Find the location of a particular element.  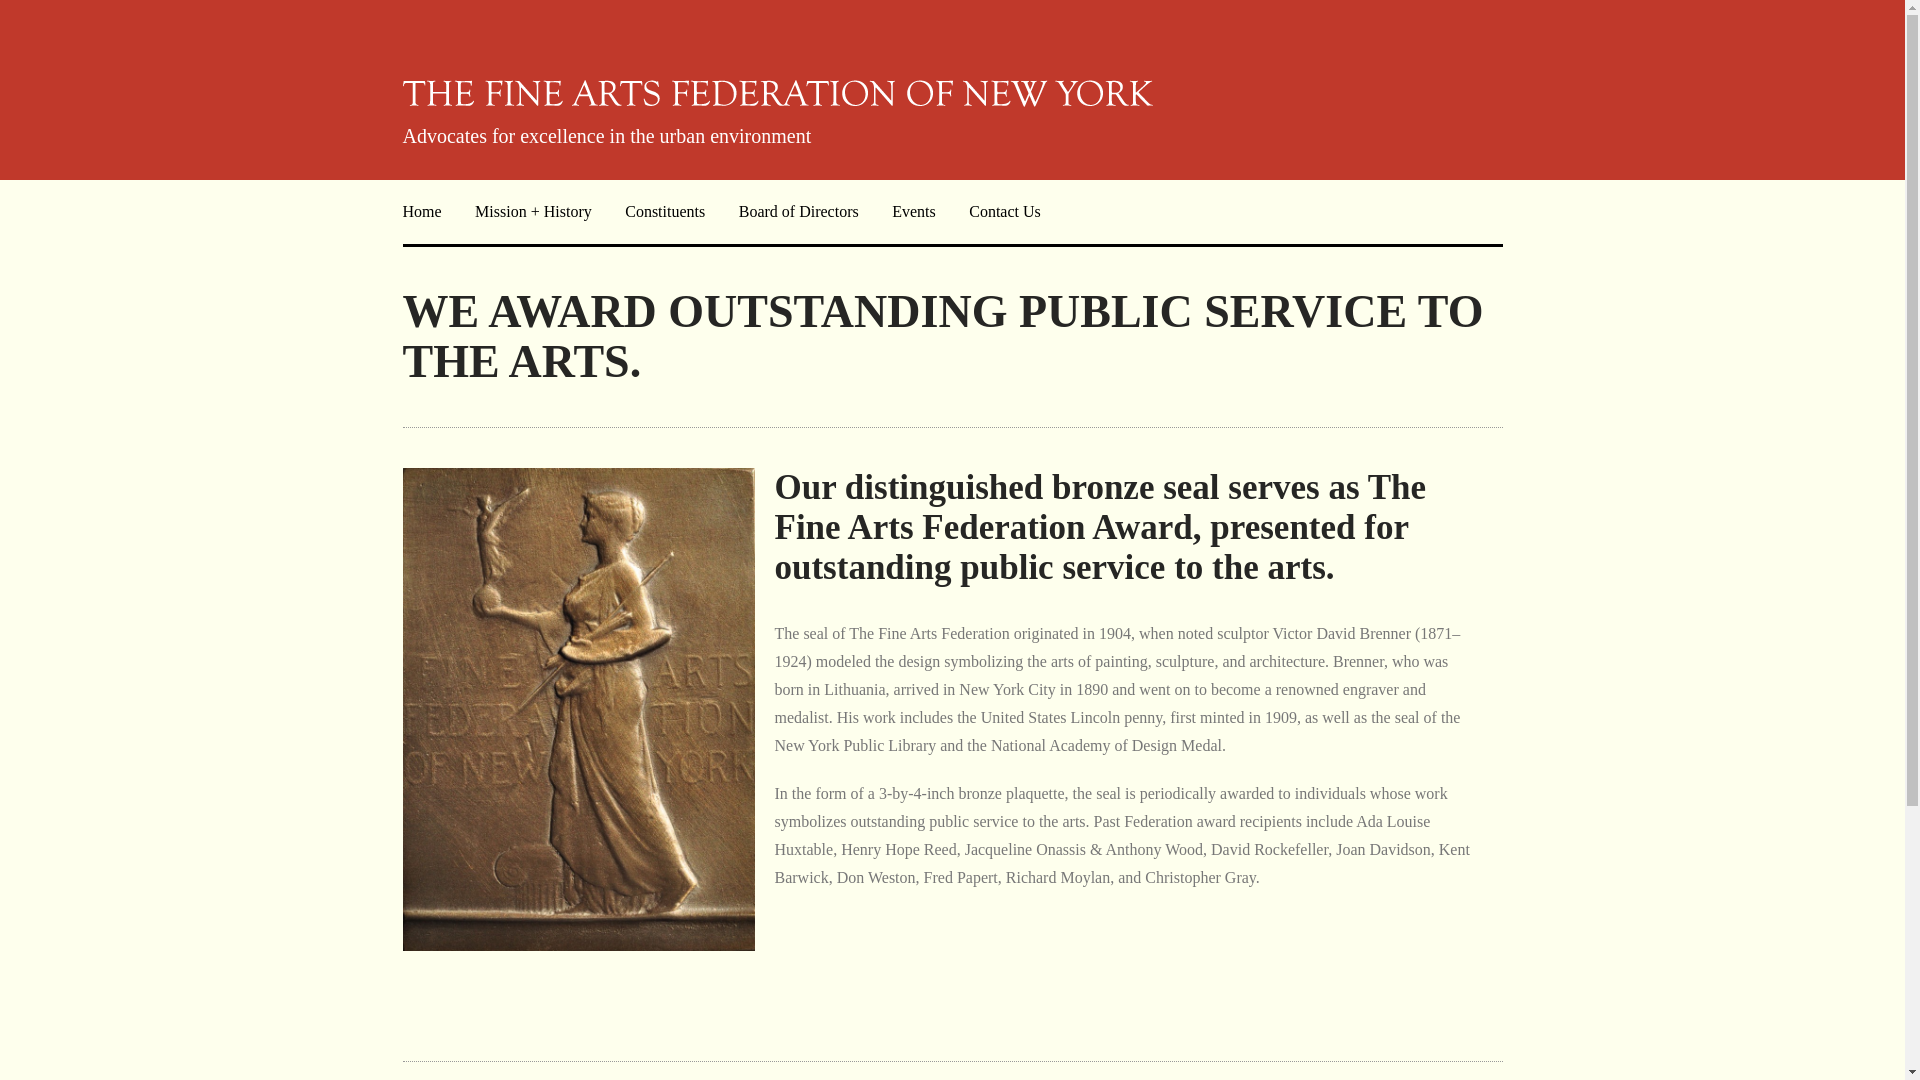

Contact Us is located at coordinates (1004, 212).